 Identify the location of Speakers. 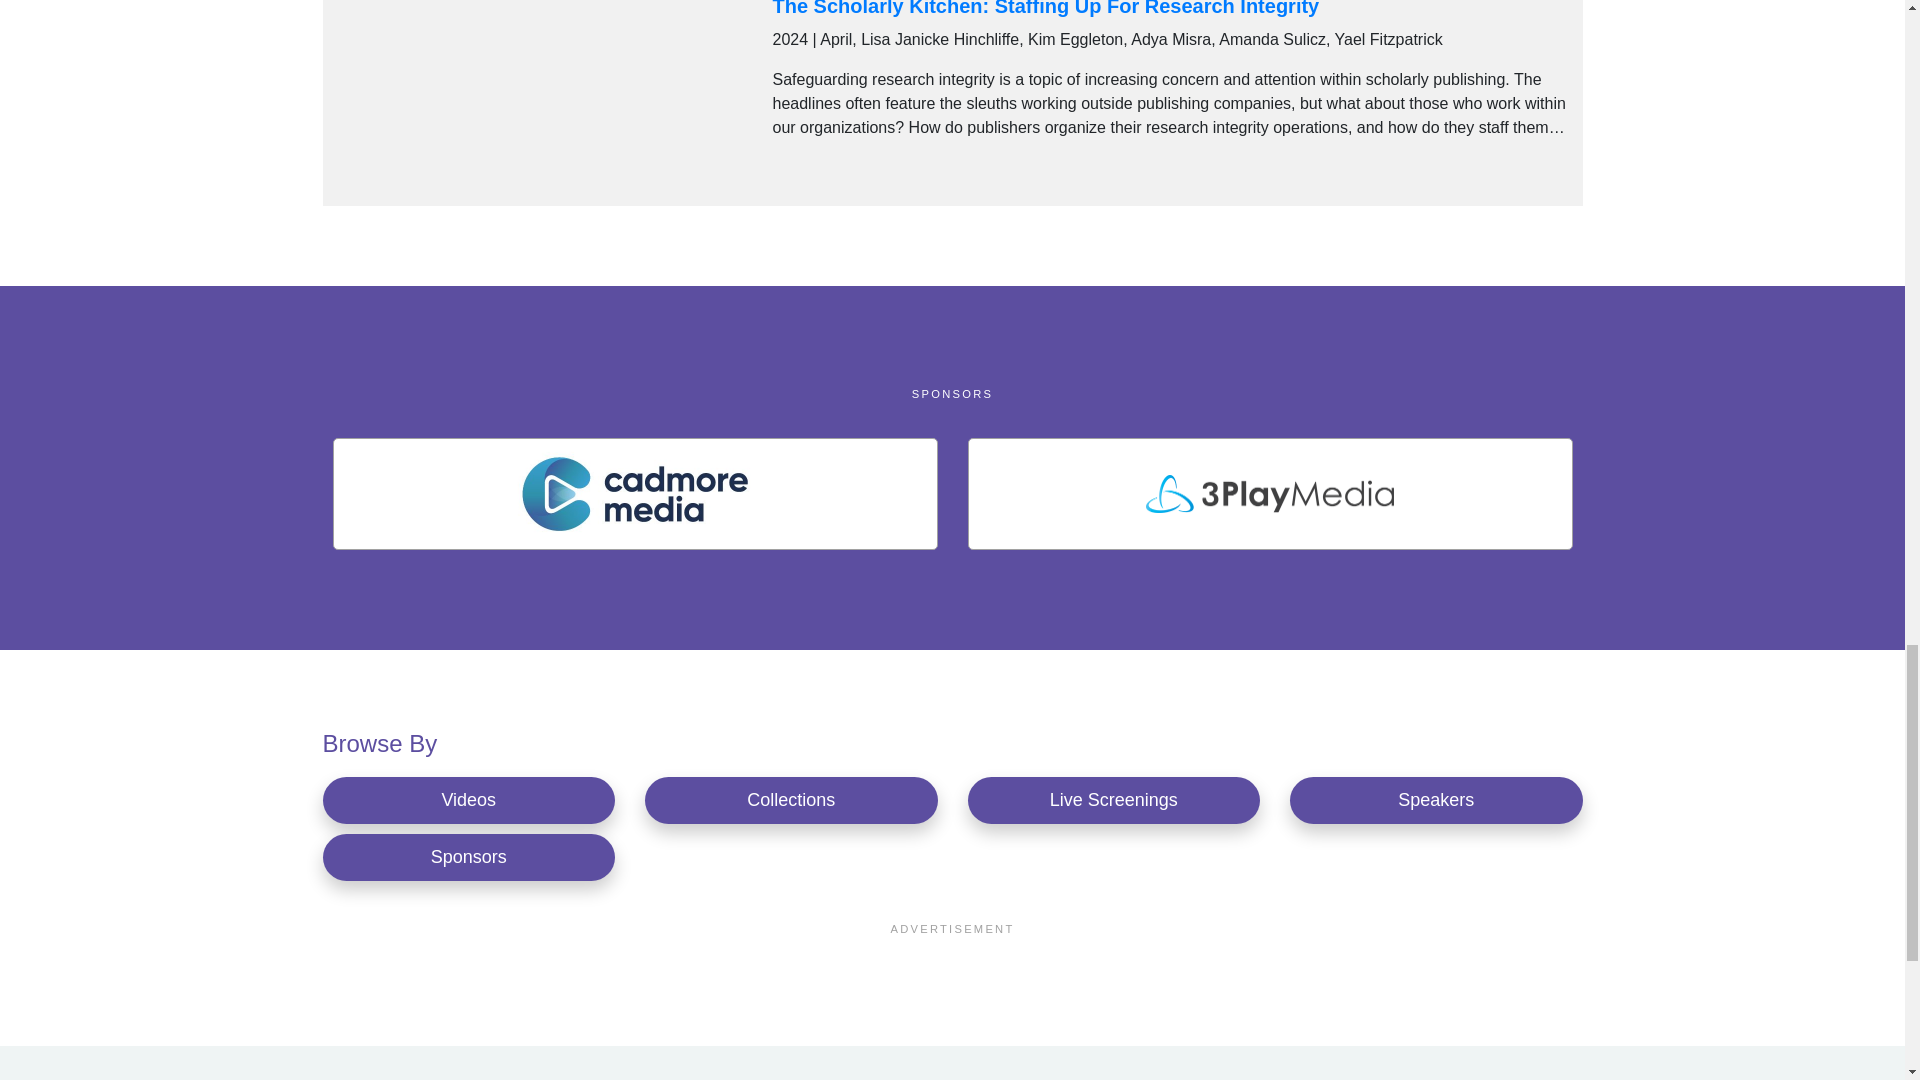
(1436, 800).